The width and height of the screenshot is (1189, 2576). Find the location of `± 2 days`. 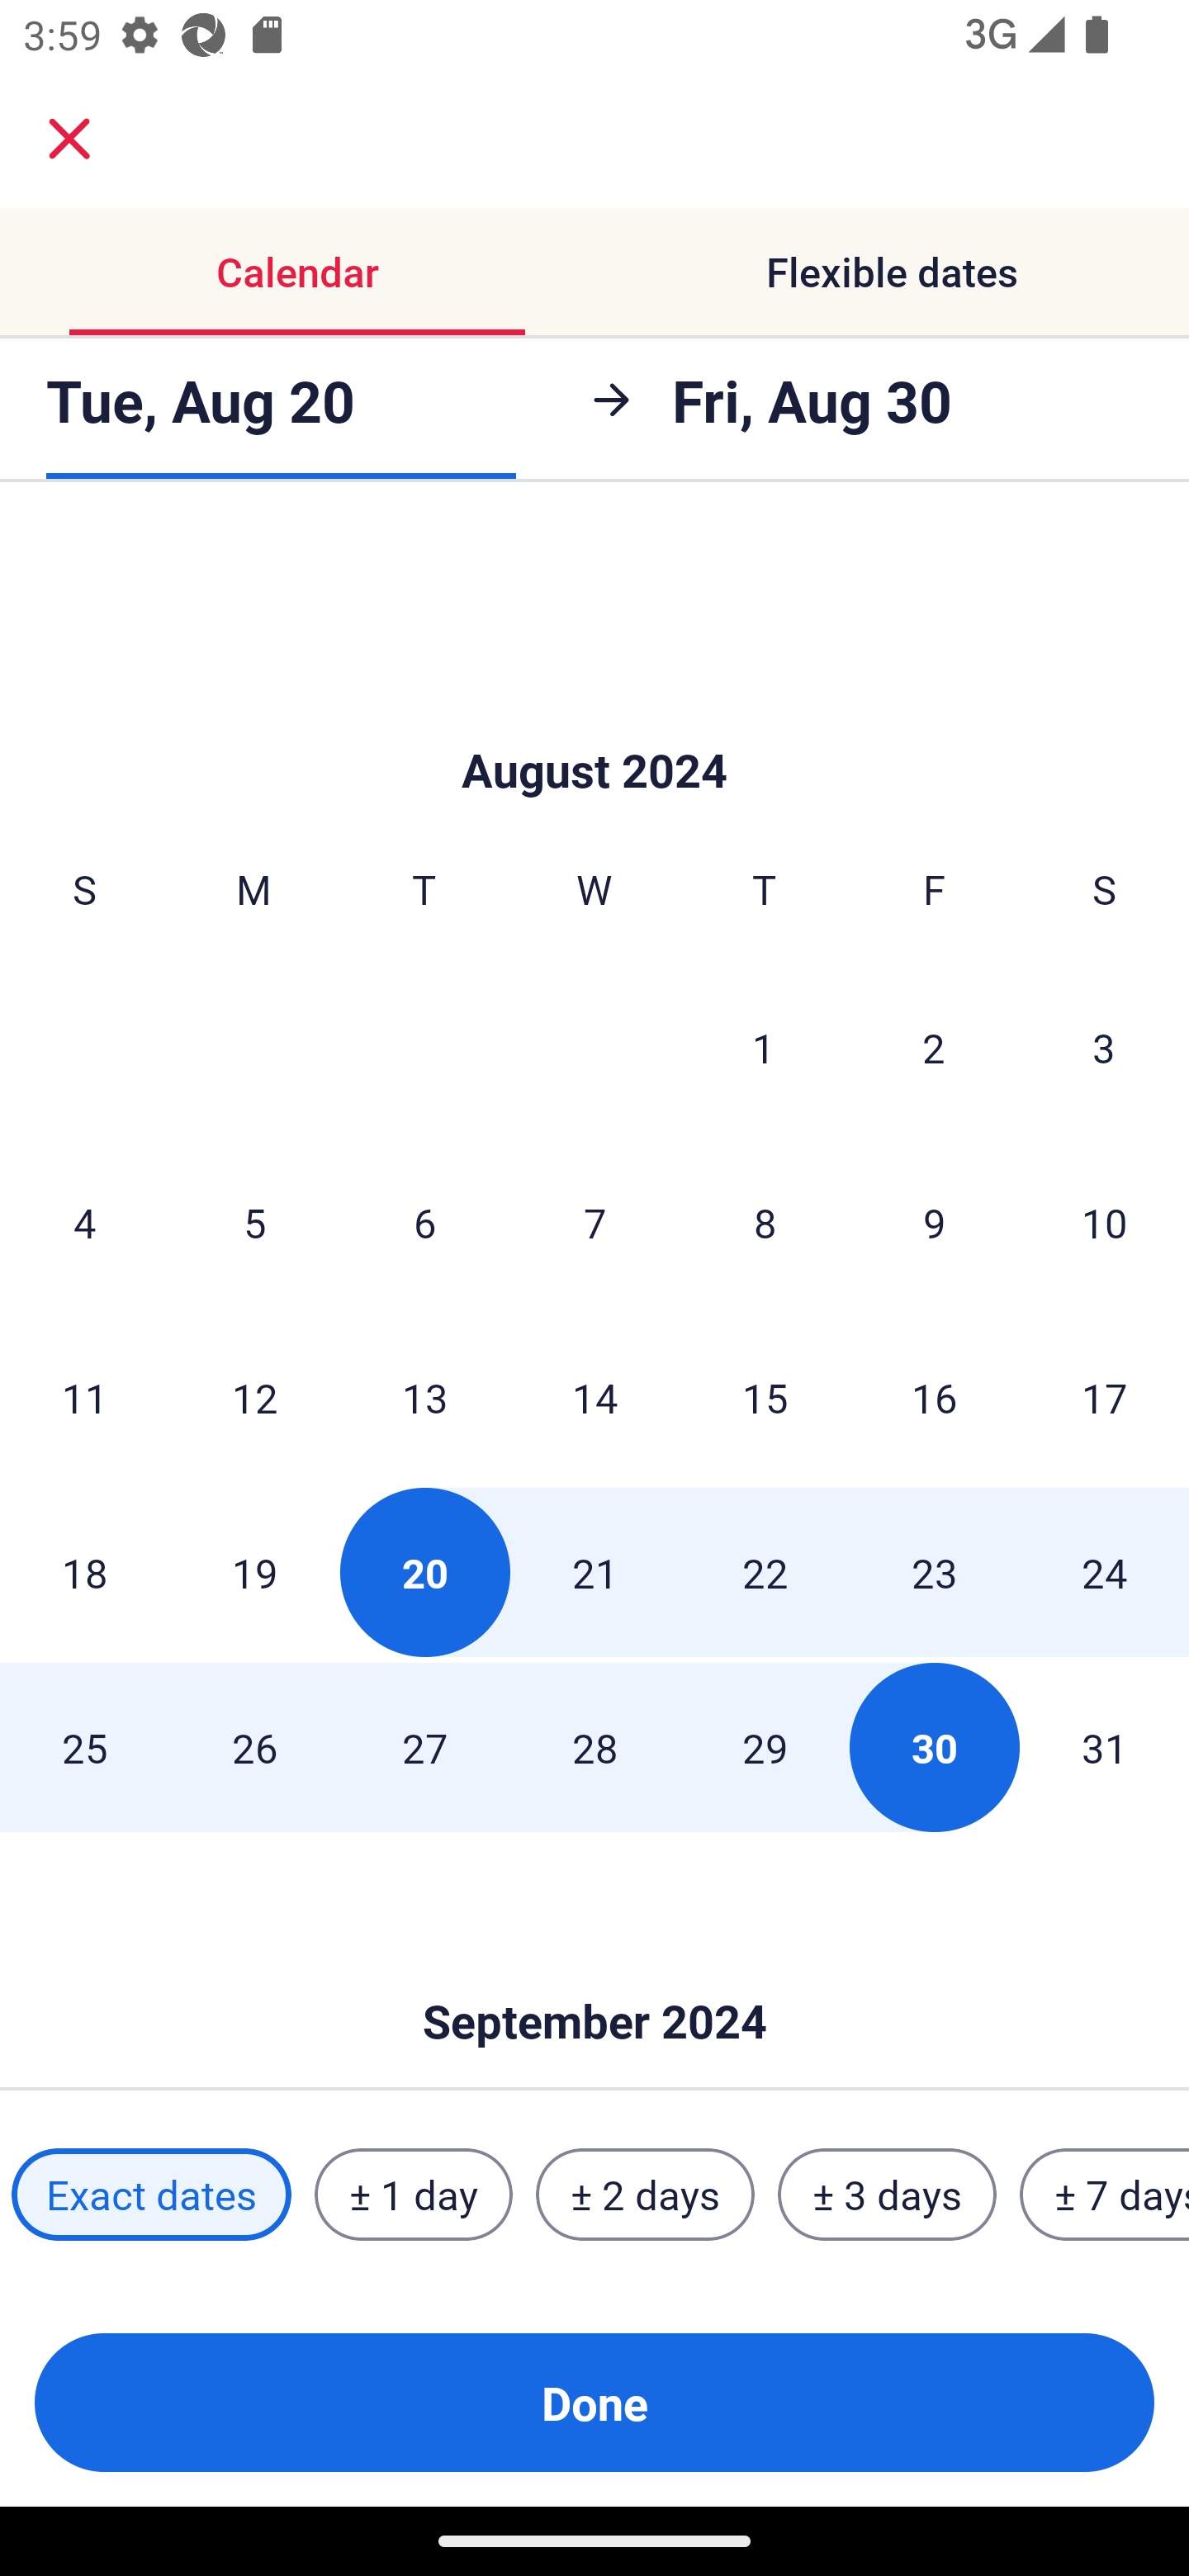

± 2 days is located at coordinates (646, 2195).